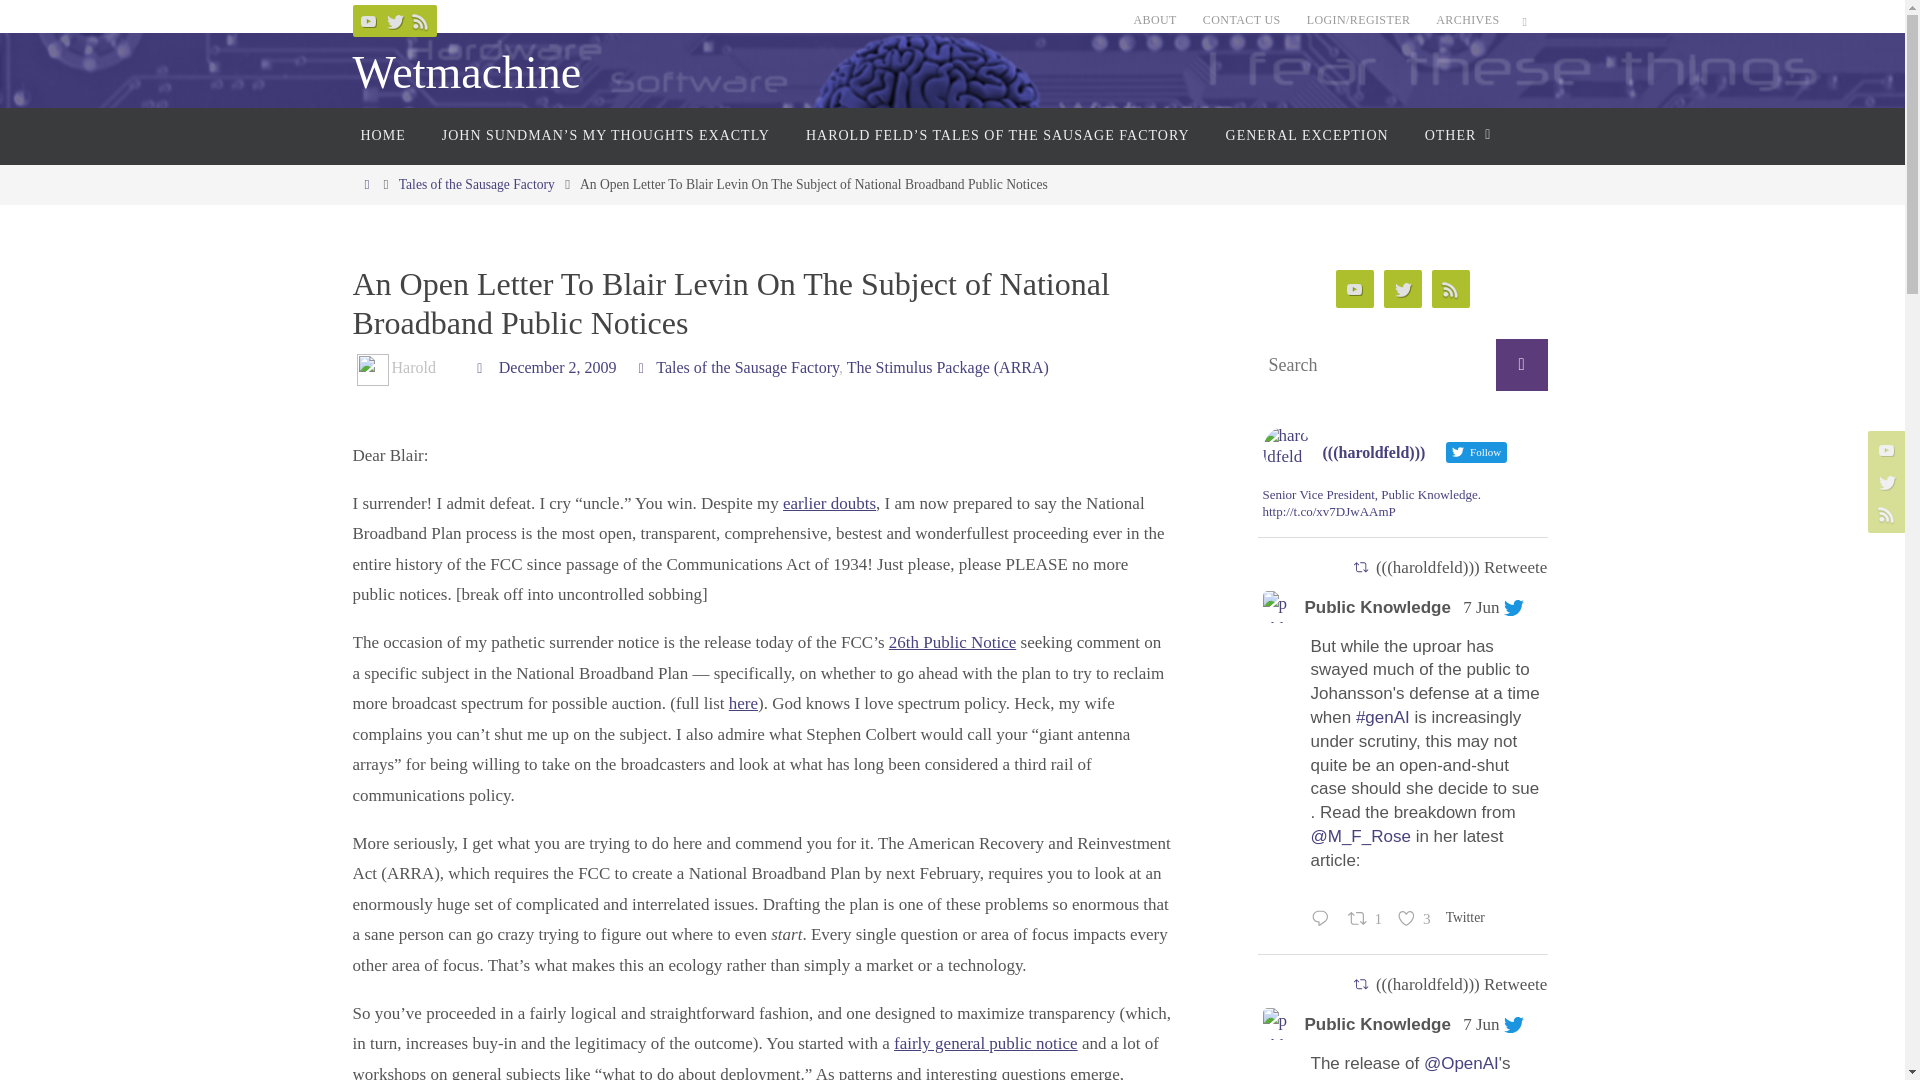 The image size is (1920, 1080). What do you see at coordinates (986, 1043) in the screenshot?
I see `fairly general public notice` at bounding box center [986, 1043].